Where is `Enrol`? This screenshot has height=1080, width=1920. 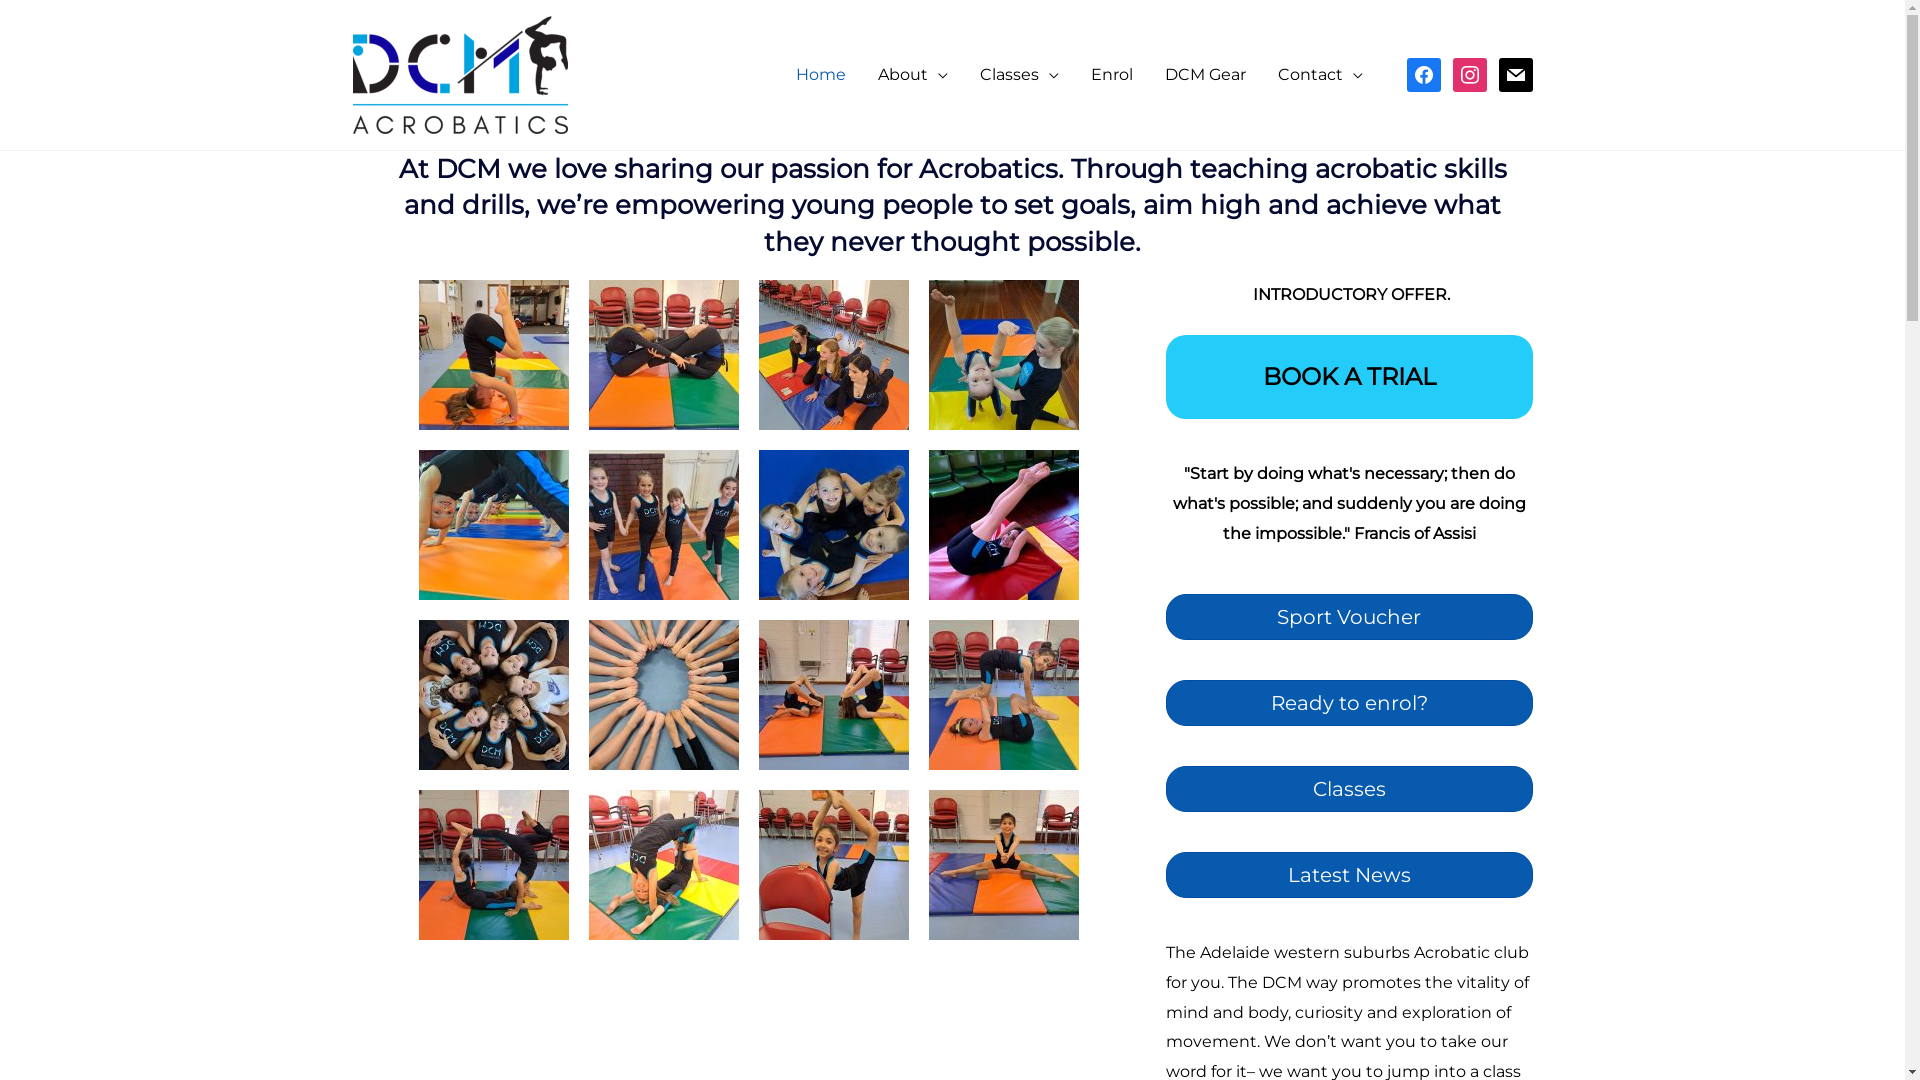
Enrol is located at coordinates (1111, 75).